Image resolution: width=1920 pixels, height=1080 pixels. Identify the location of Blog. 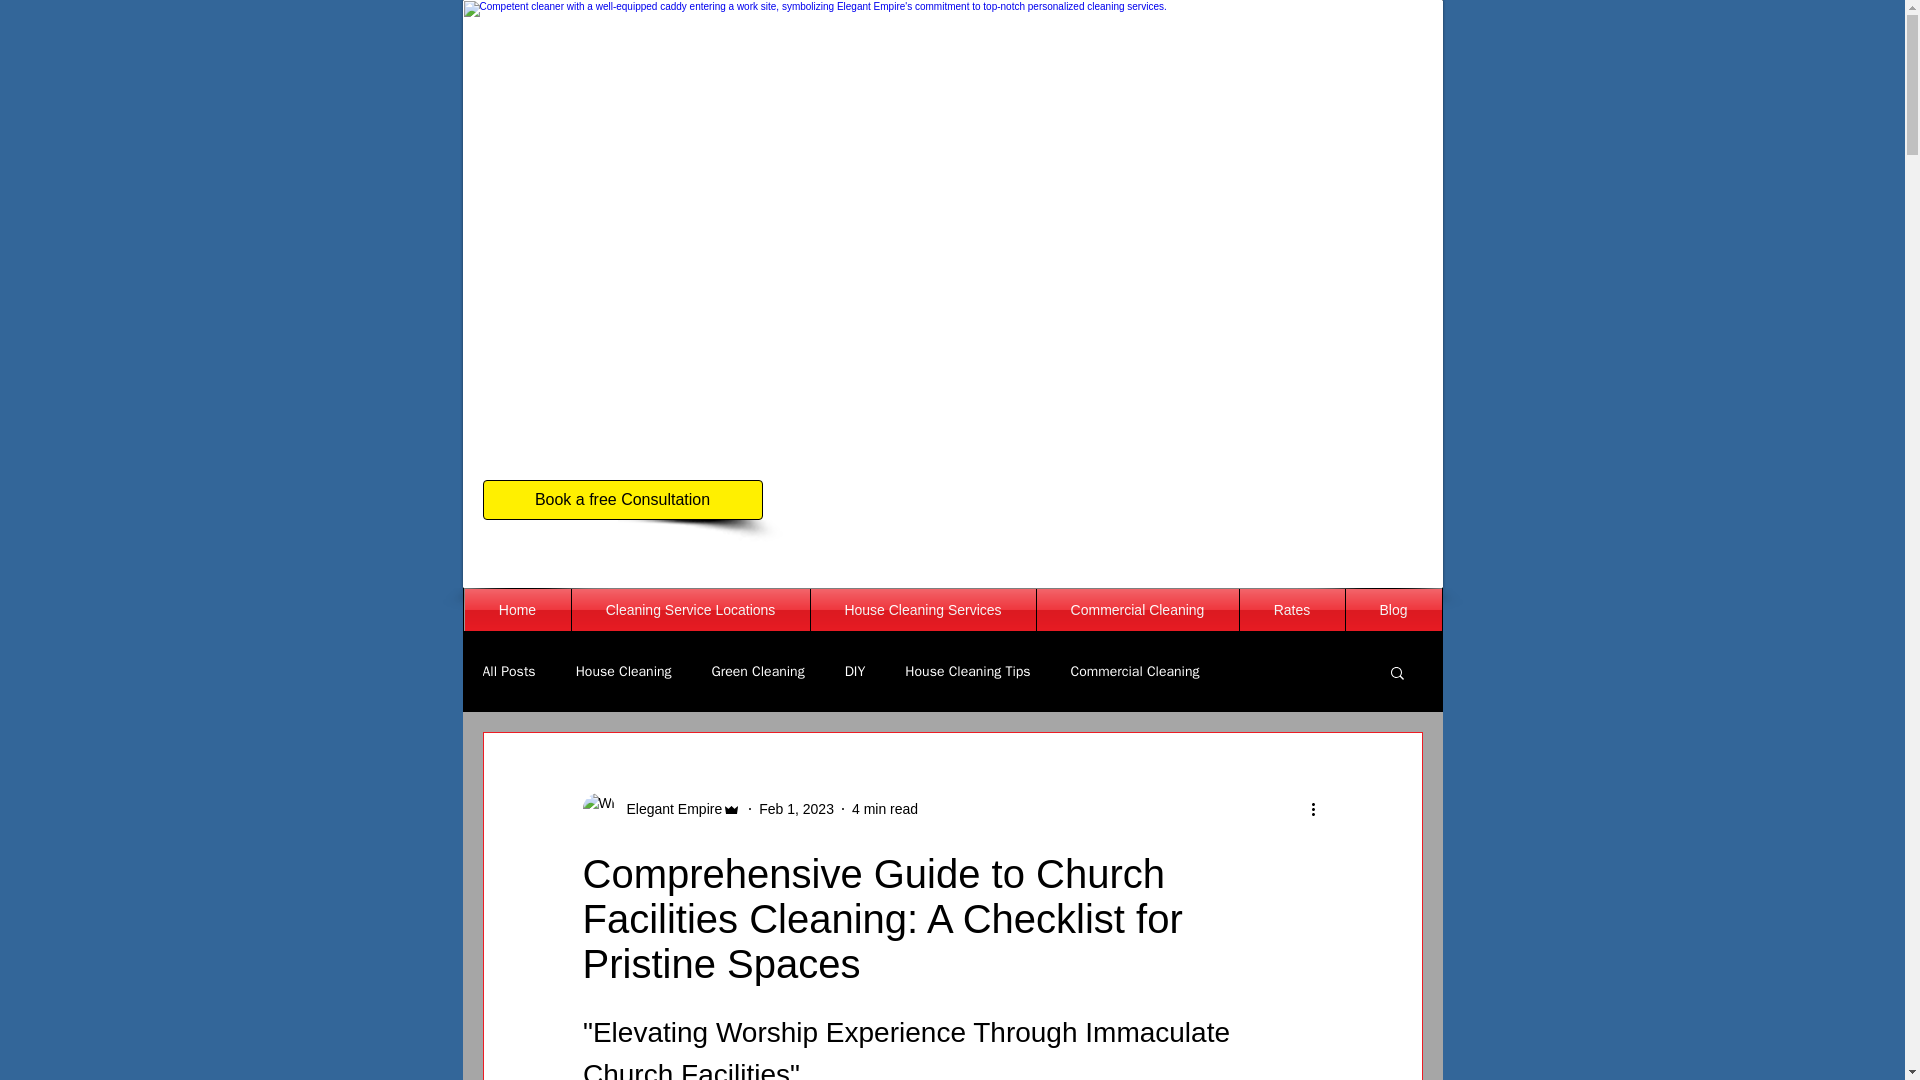
(1393, 609).